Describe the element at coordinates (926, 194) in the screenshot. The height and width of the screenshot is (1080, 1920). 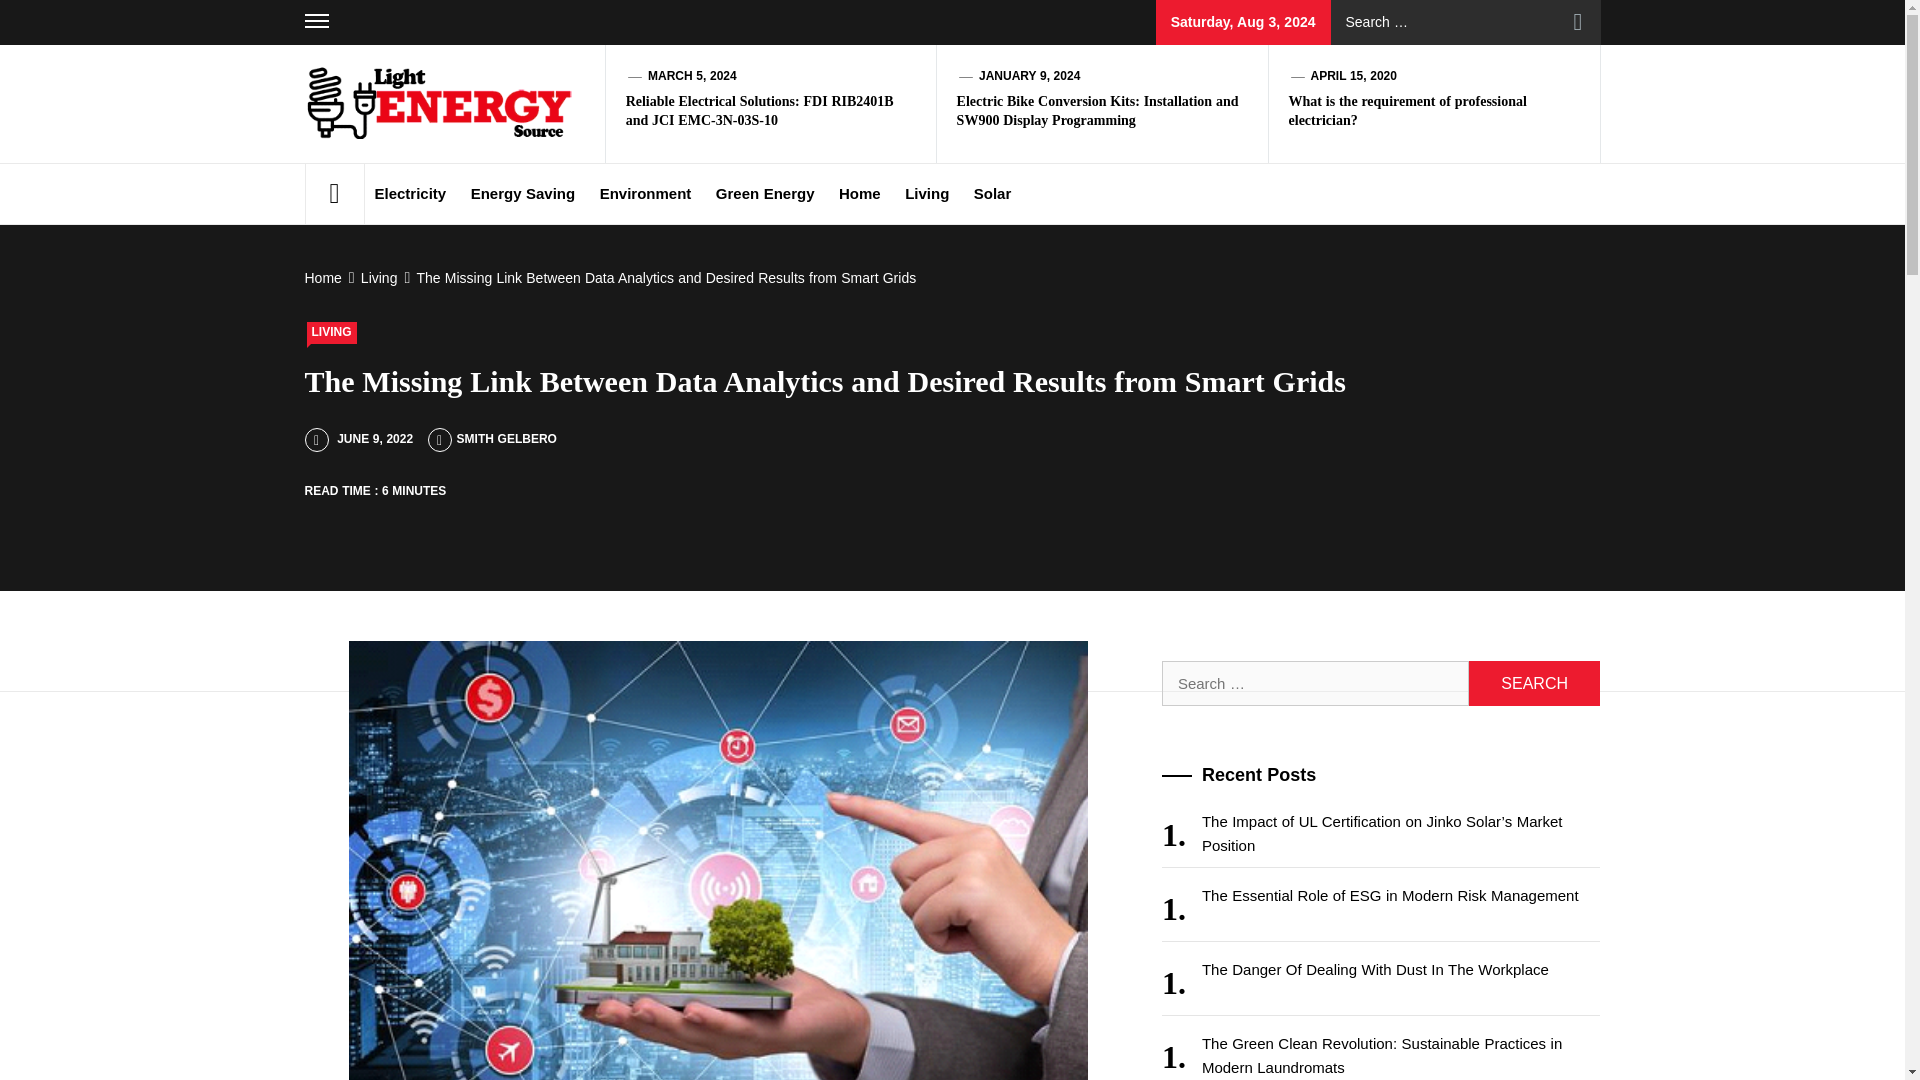
I see `Living` at that location.